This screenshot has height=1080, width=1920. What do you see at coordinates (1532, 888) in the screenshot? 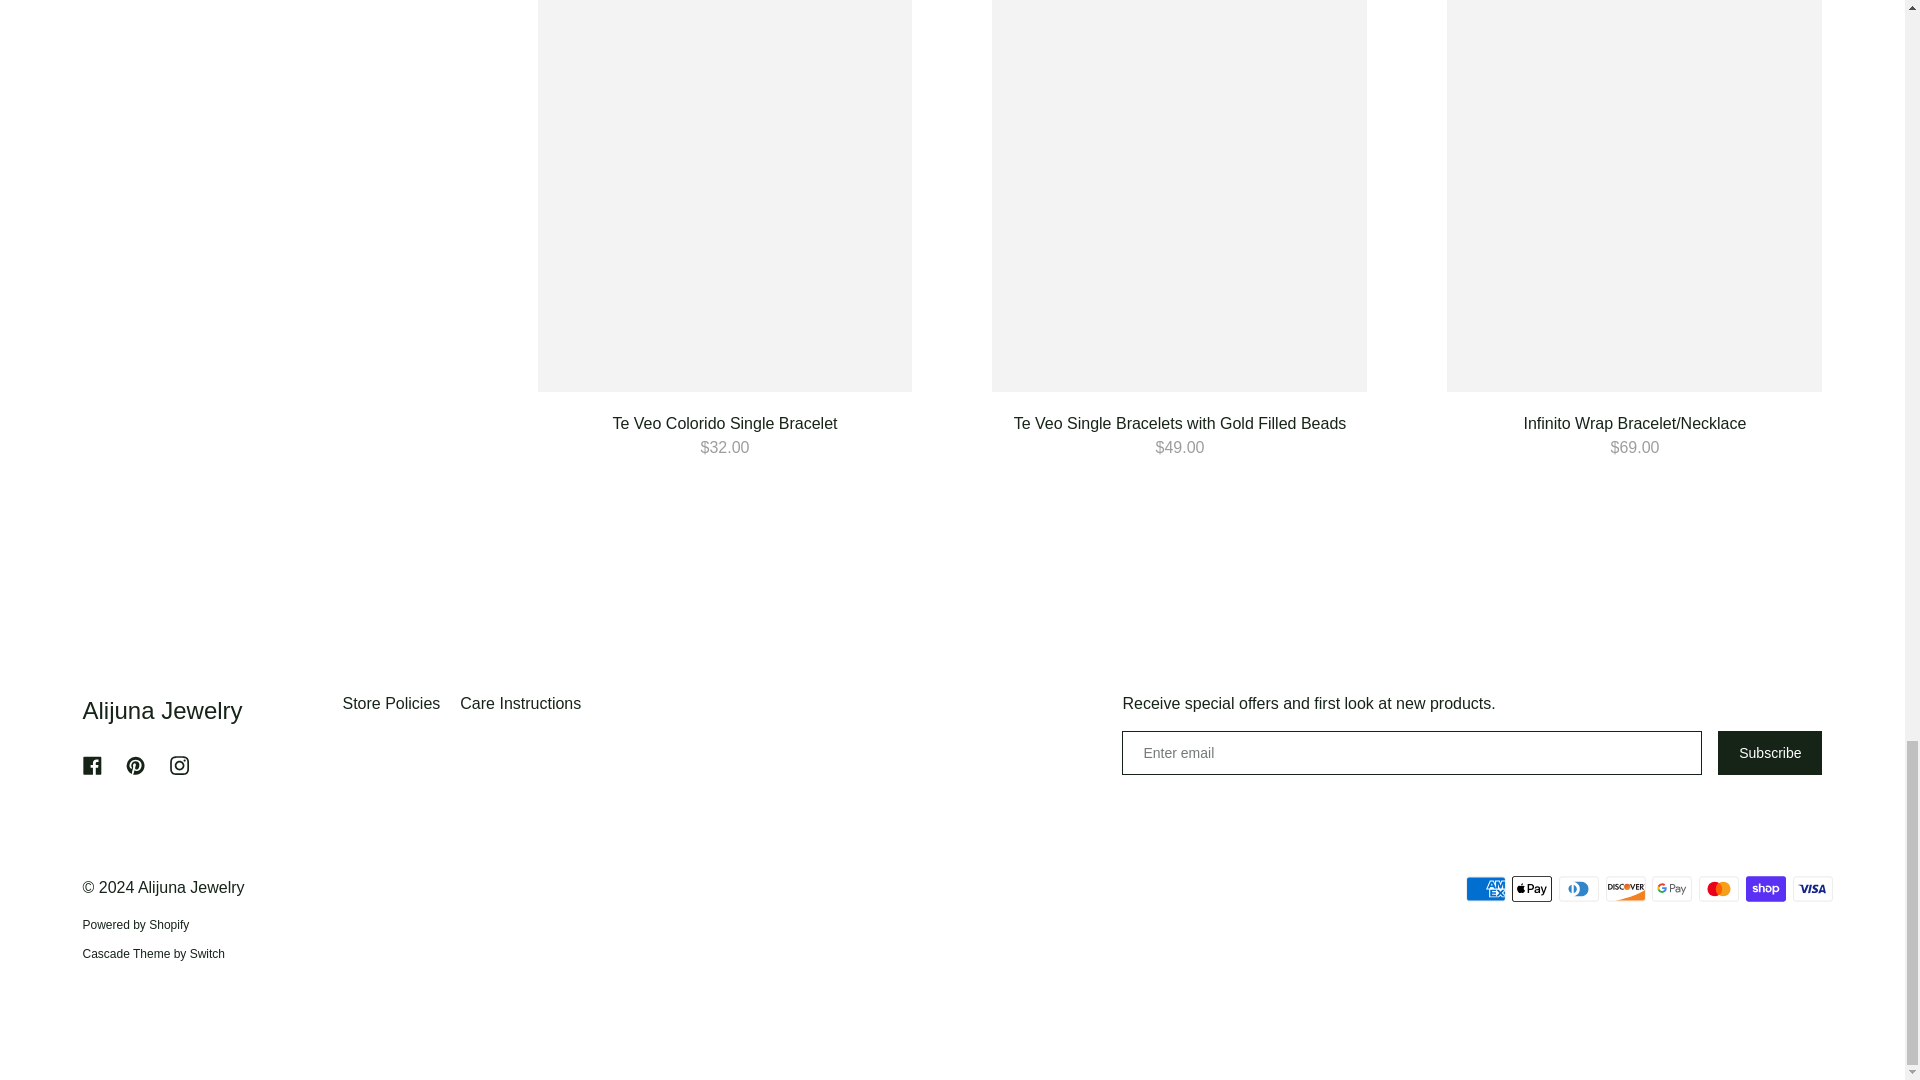
I see `Apple Pay` at bounding box center [1532, 888].